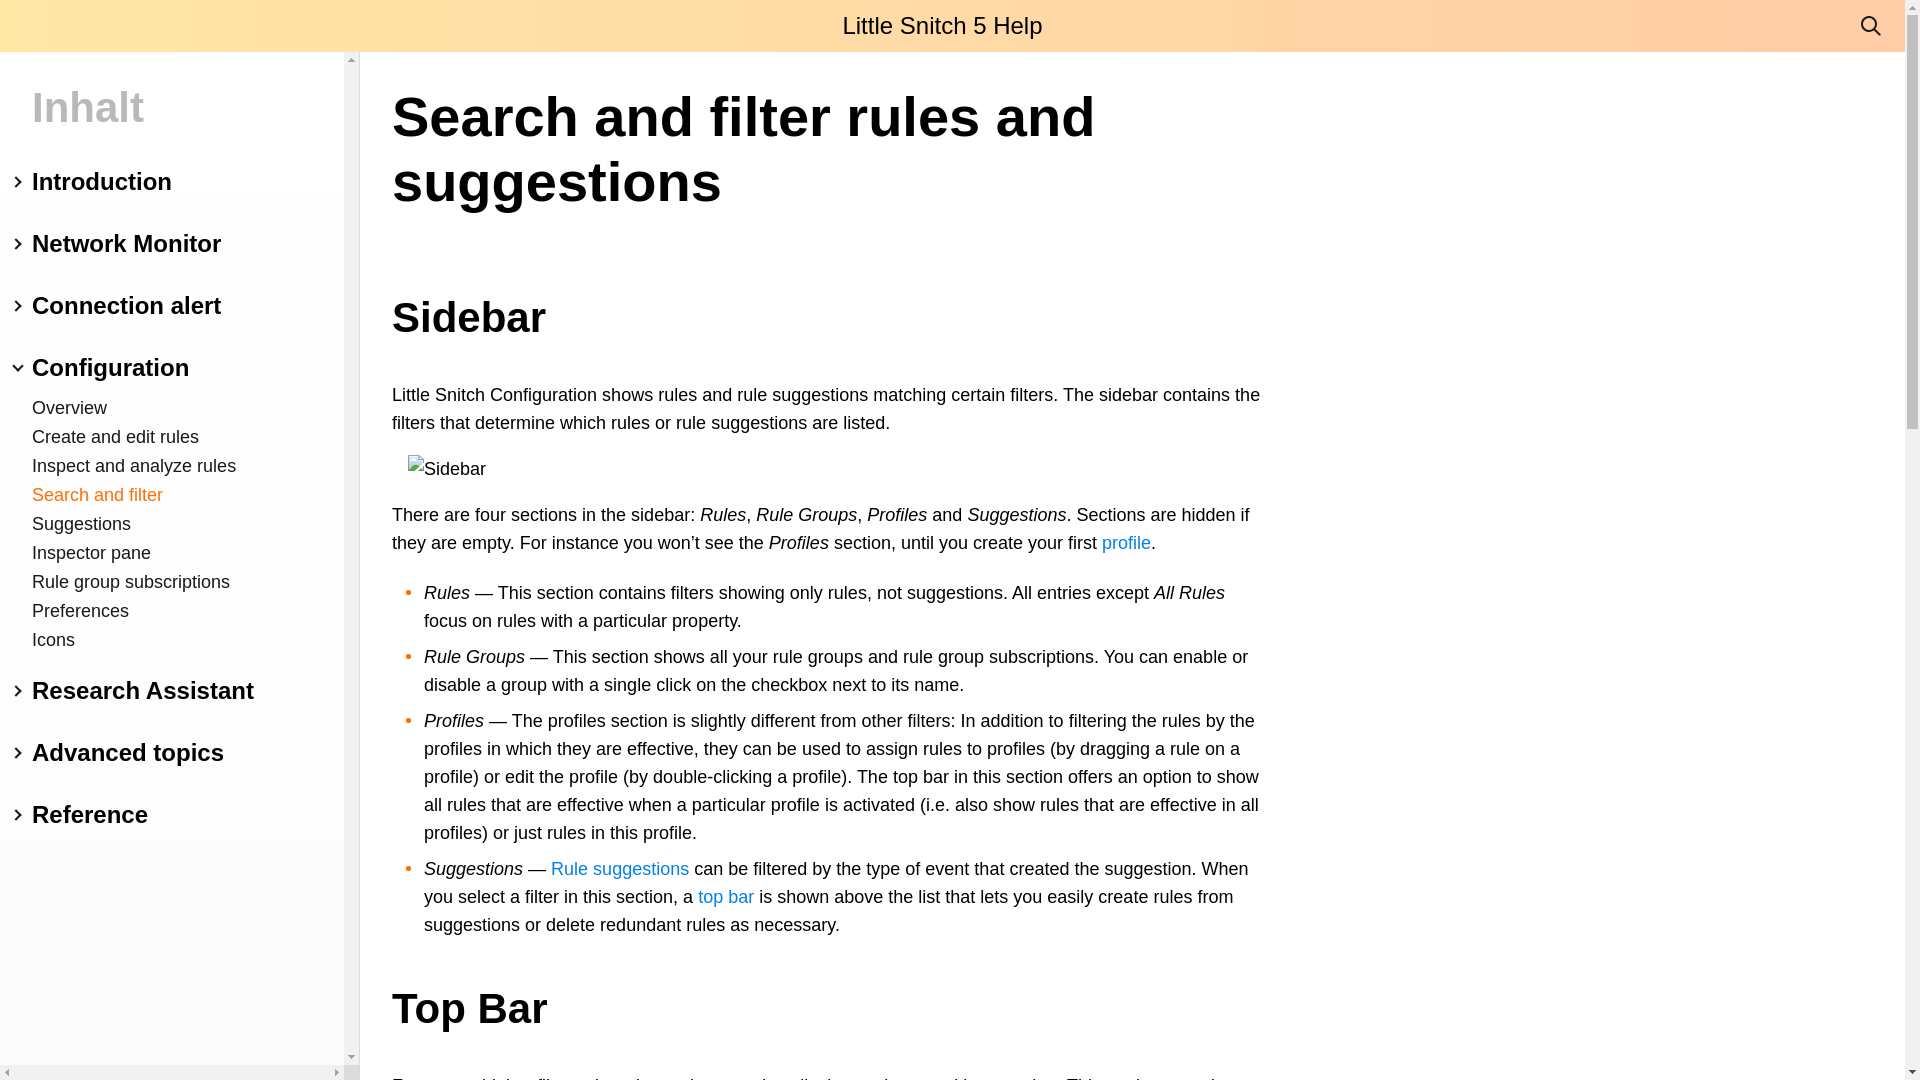 The width and height of the screenshot is (1920, 1080). Describe the element at coordinates (172, 612) in the screenshot. I see `Preferences` at that location.